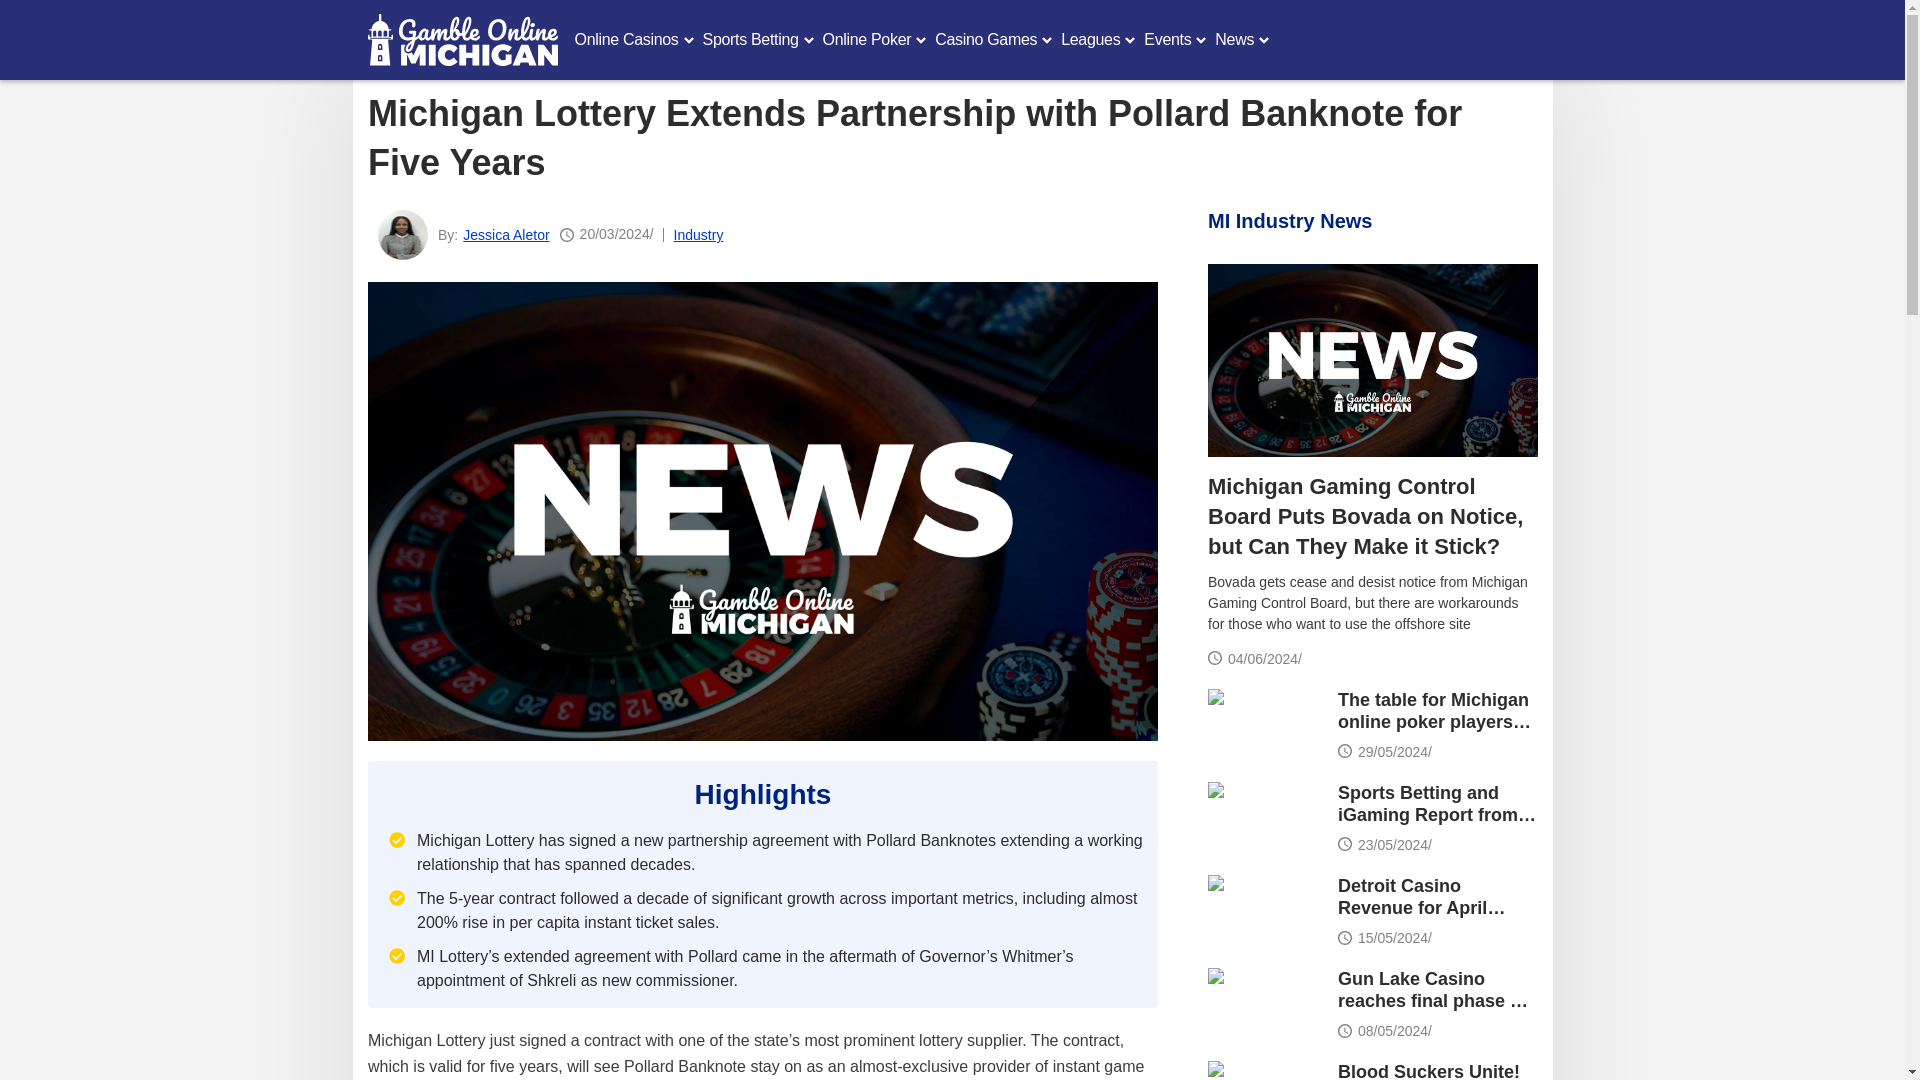 Image resolution: width=1920 pixels, height=1080 pixels. What do you see at coordinates (1264, 1070) in the screenshot?
I see `News` at bounding box center [1264, 1070].